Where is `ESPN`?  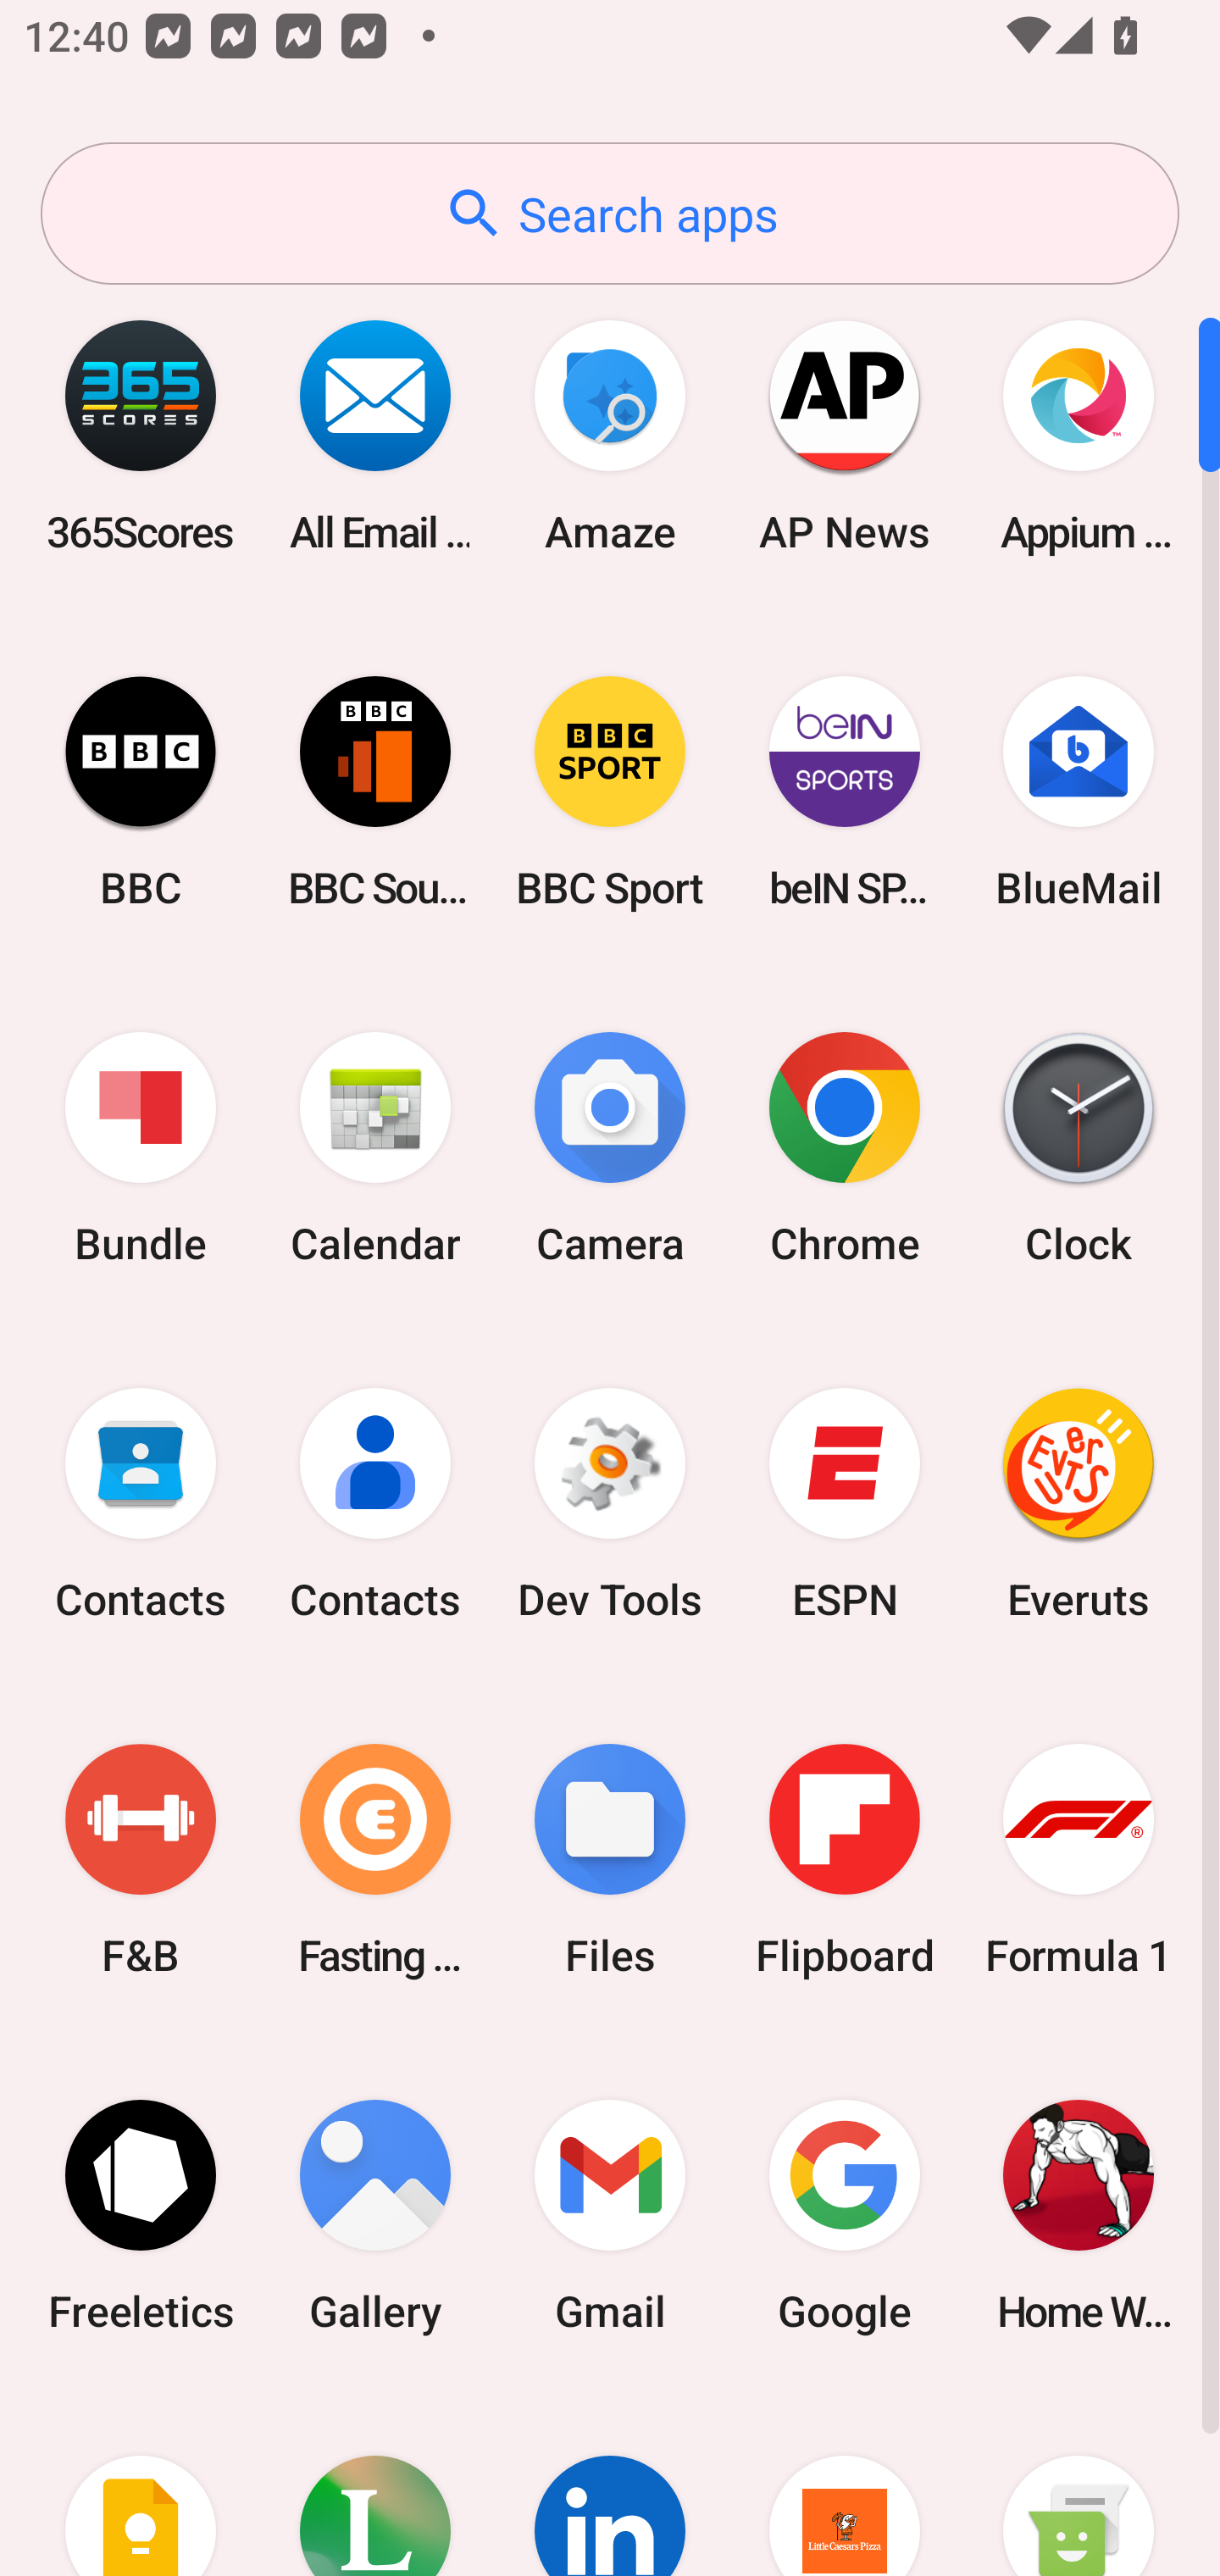
ESPN is located at coordinates (844, 1504).